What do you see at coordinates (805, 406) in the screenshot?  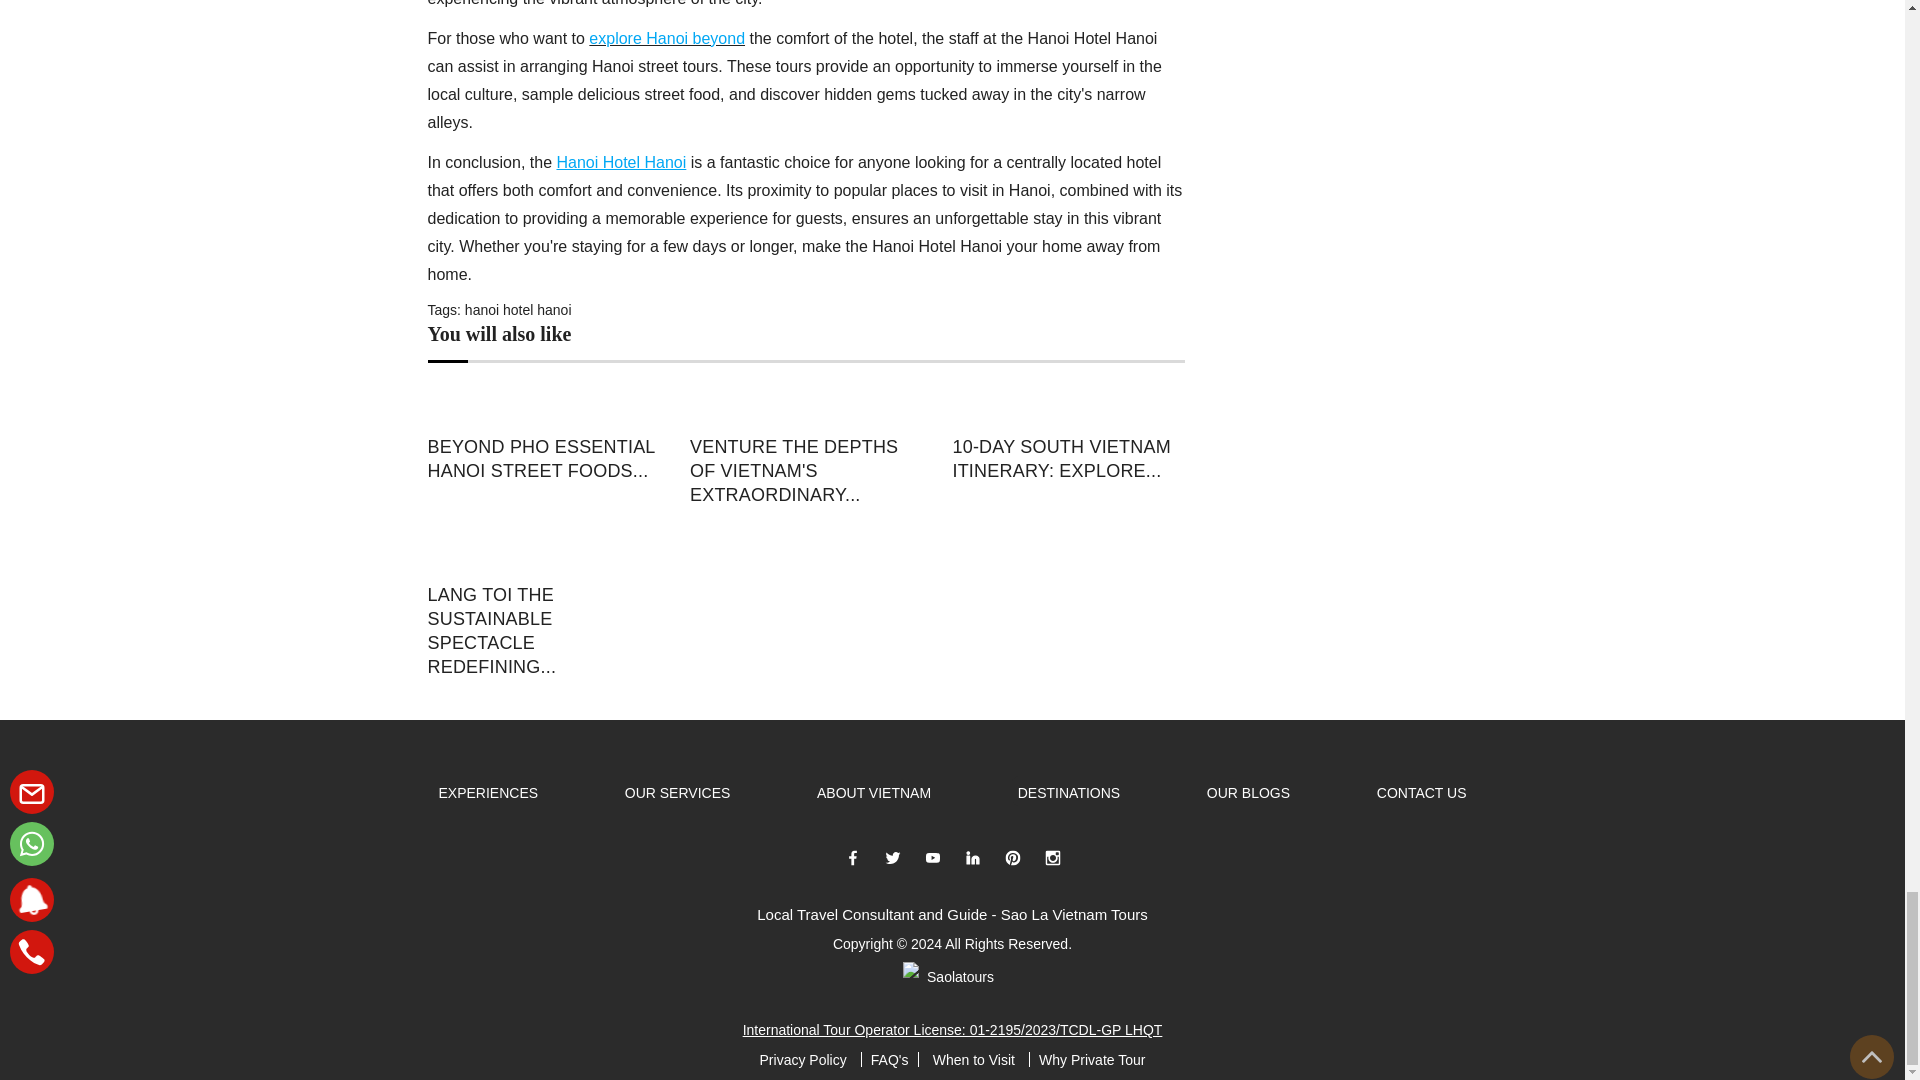 I see `Venture the Depths of Vietnam's Extraordinary Caves` at bounding box center [805, 406].